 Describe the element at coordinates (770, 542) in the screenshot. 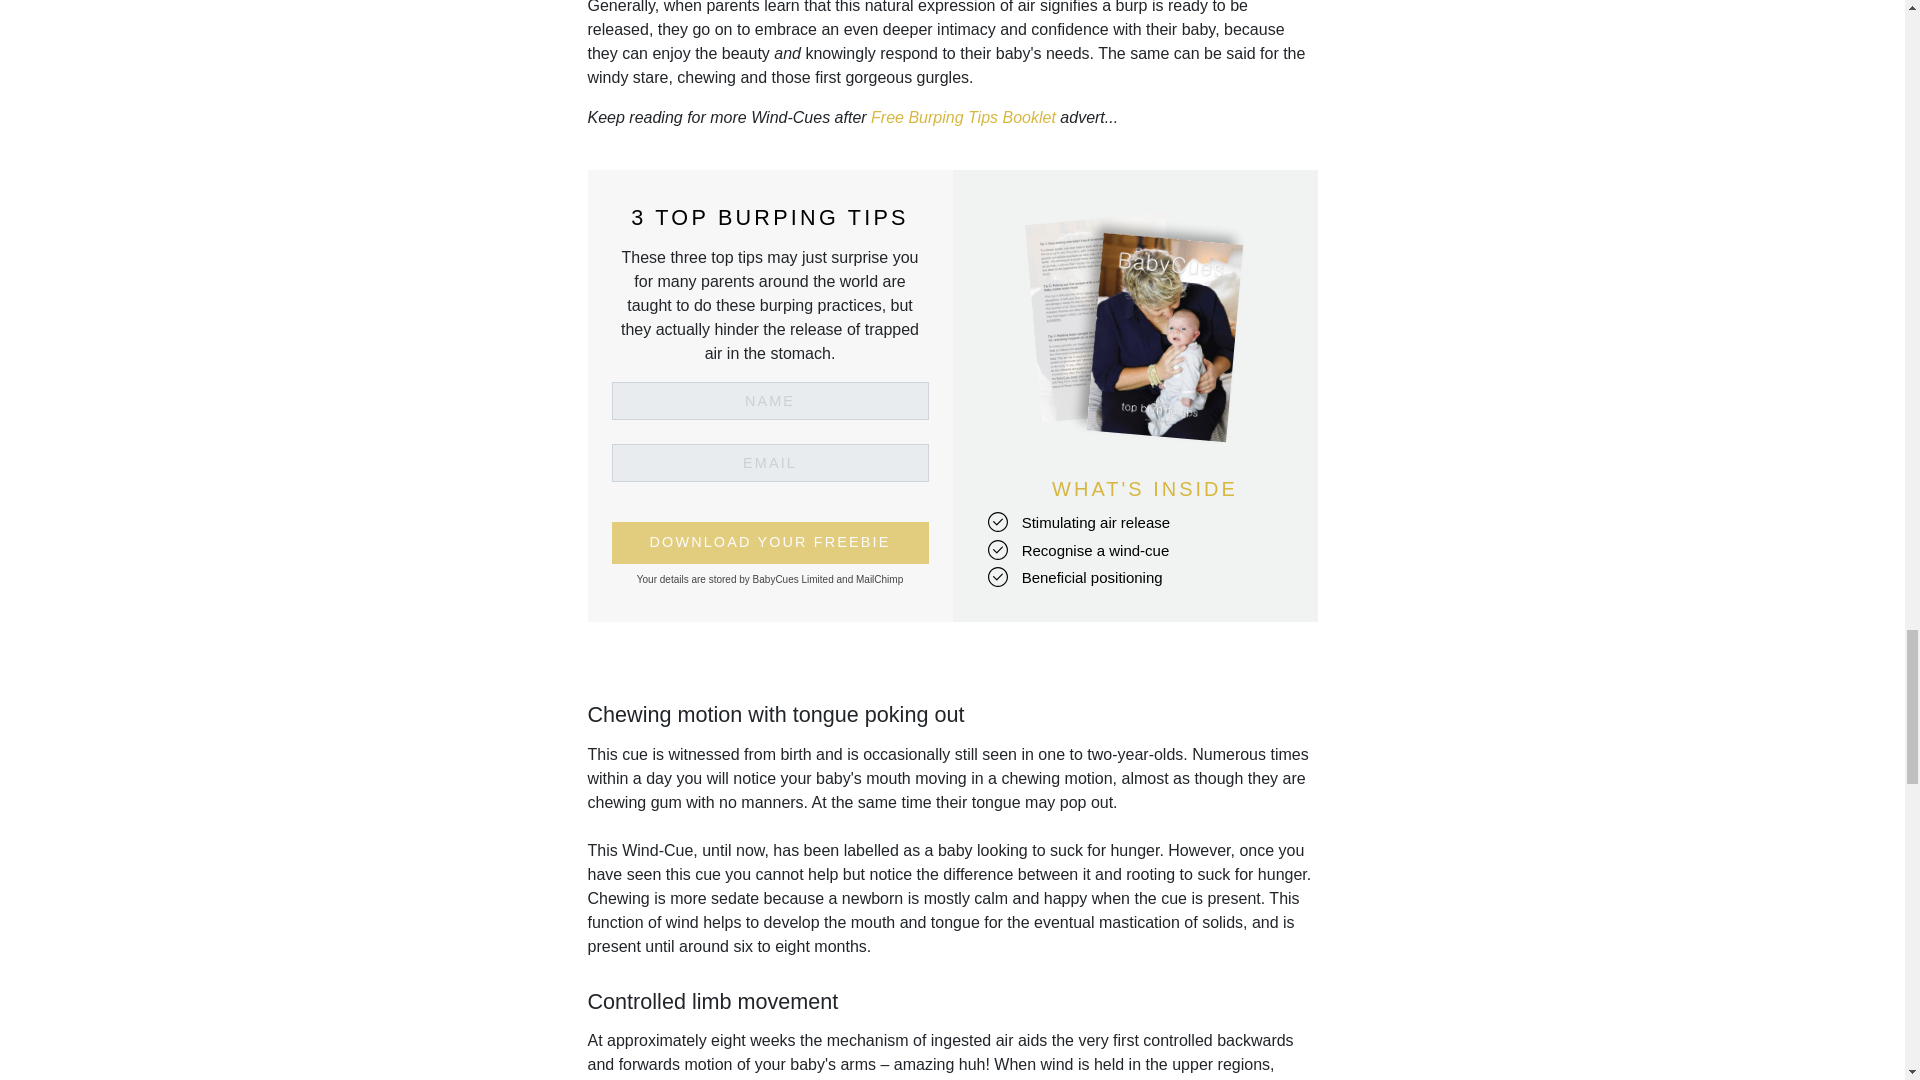

I see `Download your freebie` at that location.